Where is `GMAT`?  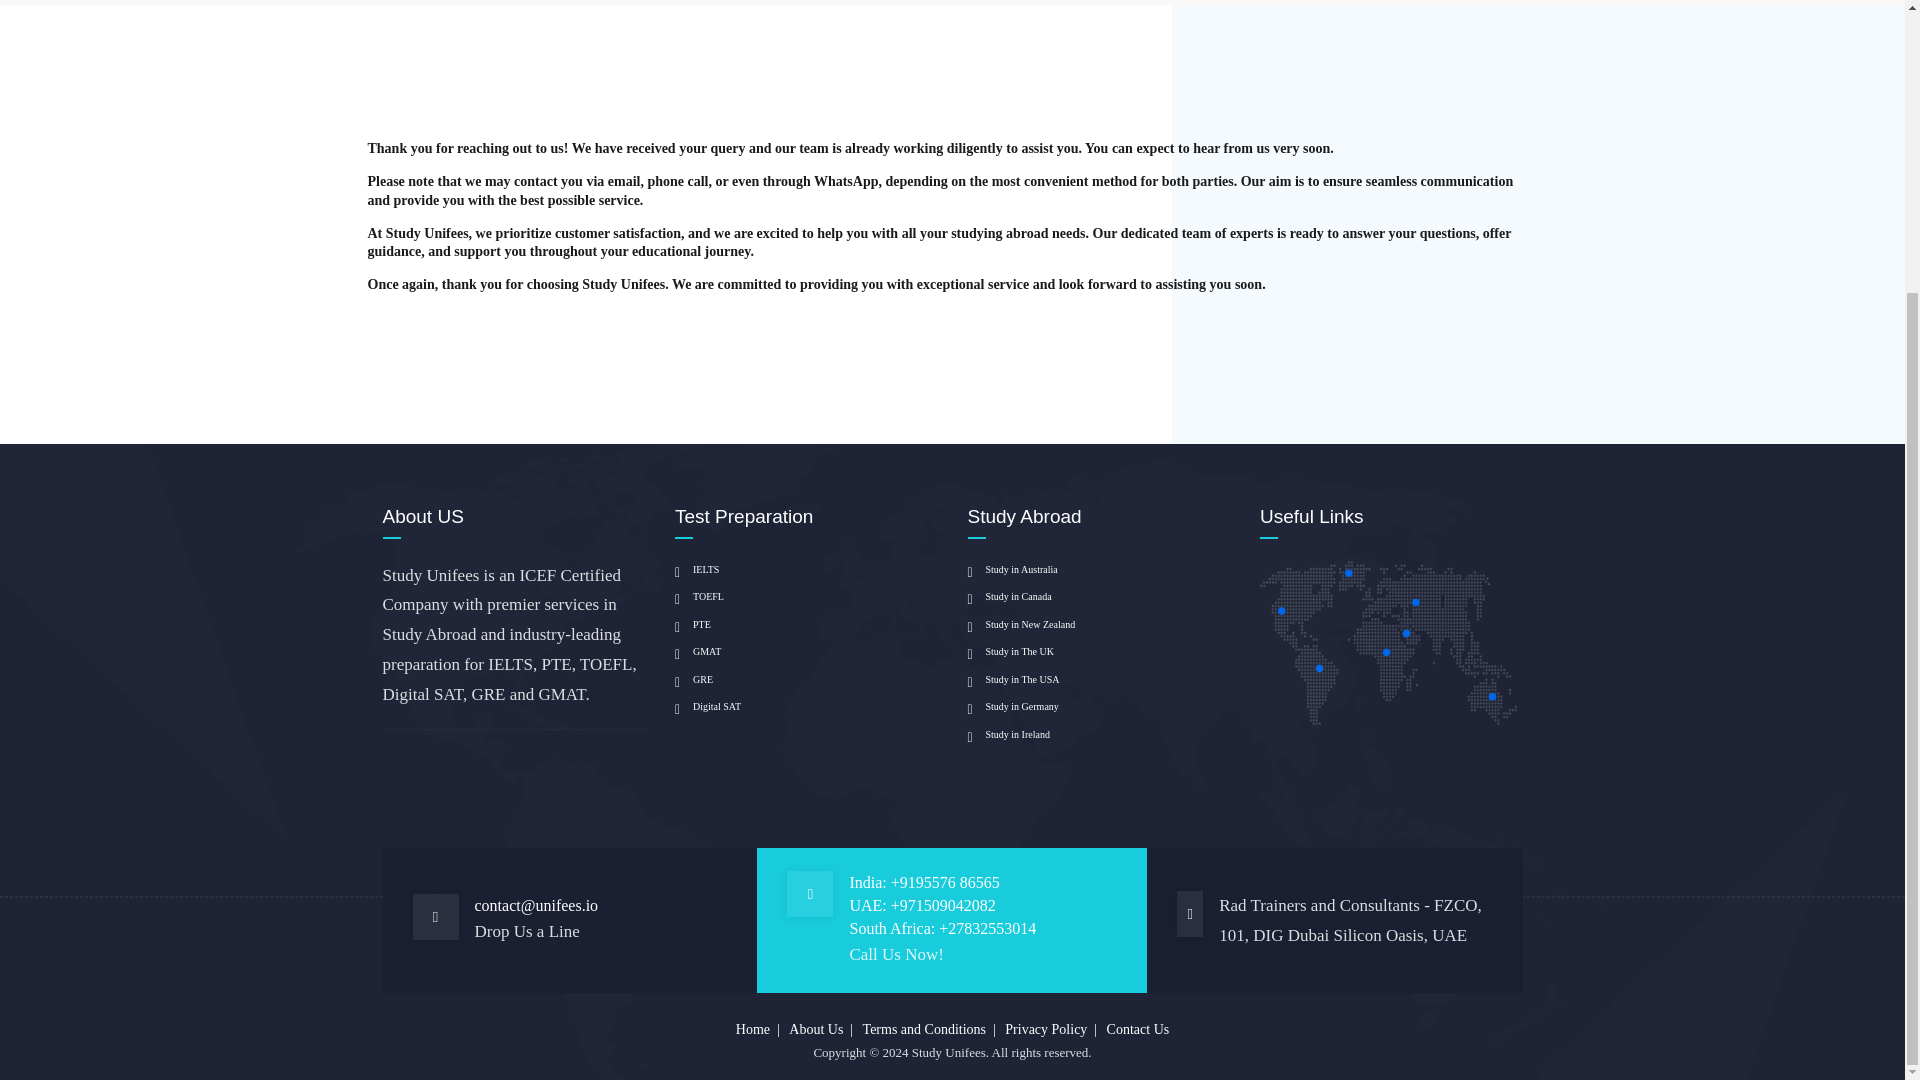 GMAT is located at coordinates (698, 651).